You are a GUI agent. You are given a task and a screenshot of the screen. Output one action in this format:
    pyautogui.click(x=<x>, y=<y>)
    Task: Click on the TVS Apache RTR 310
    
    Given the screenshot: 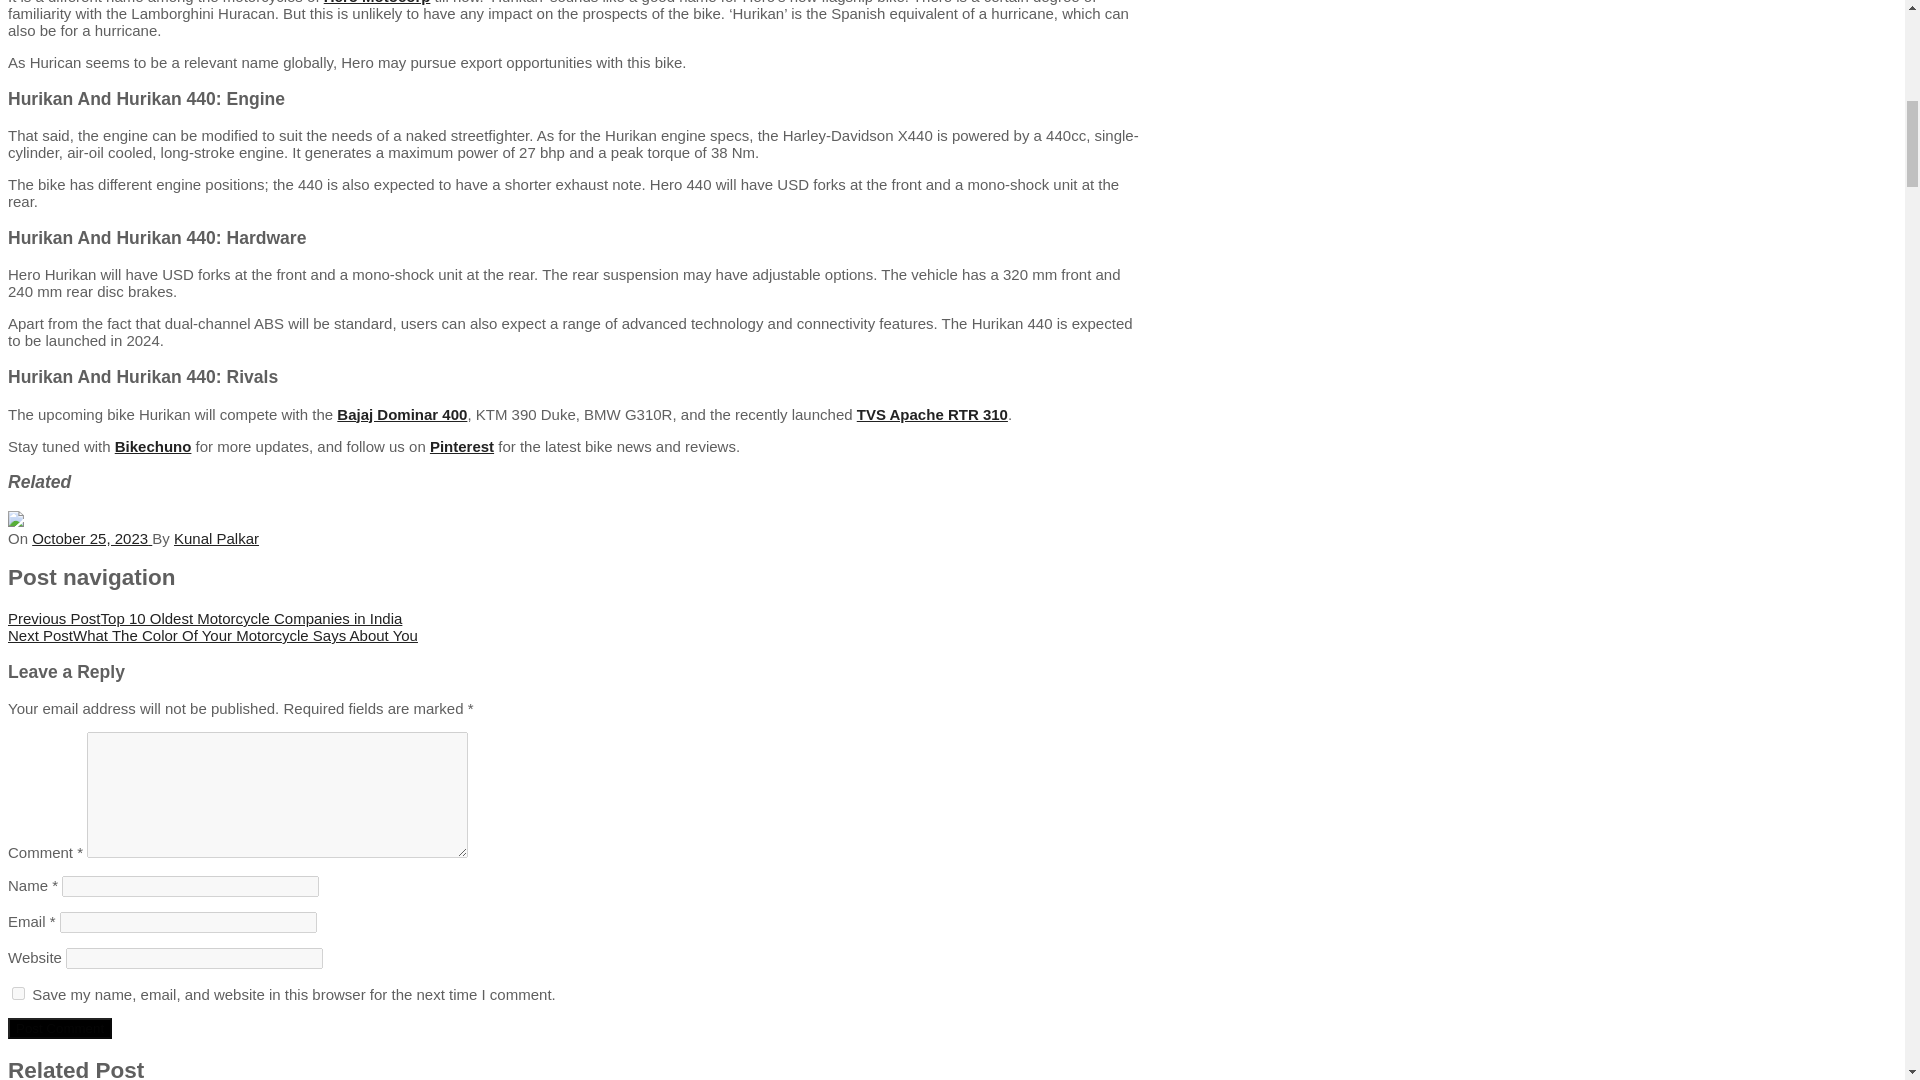 What is the action you would take?
    pyautogui.click(x=932, y=414)
    